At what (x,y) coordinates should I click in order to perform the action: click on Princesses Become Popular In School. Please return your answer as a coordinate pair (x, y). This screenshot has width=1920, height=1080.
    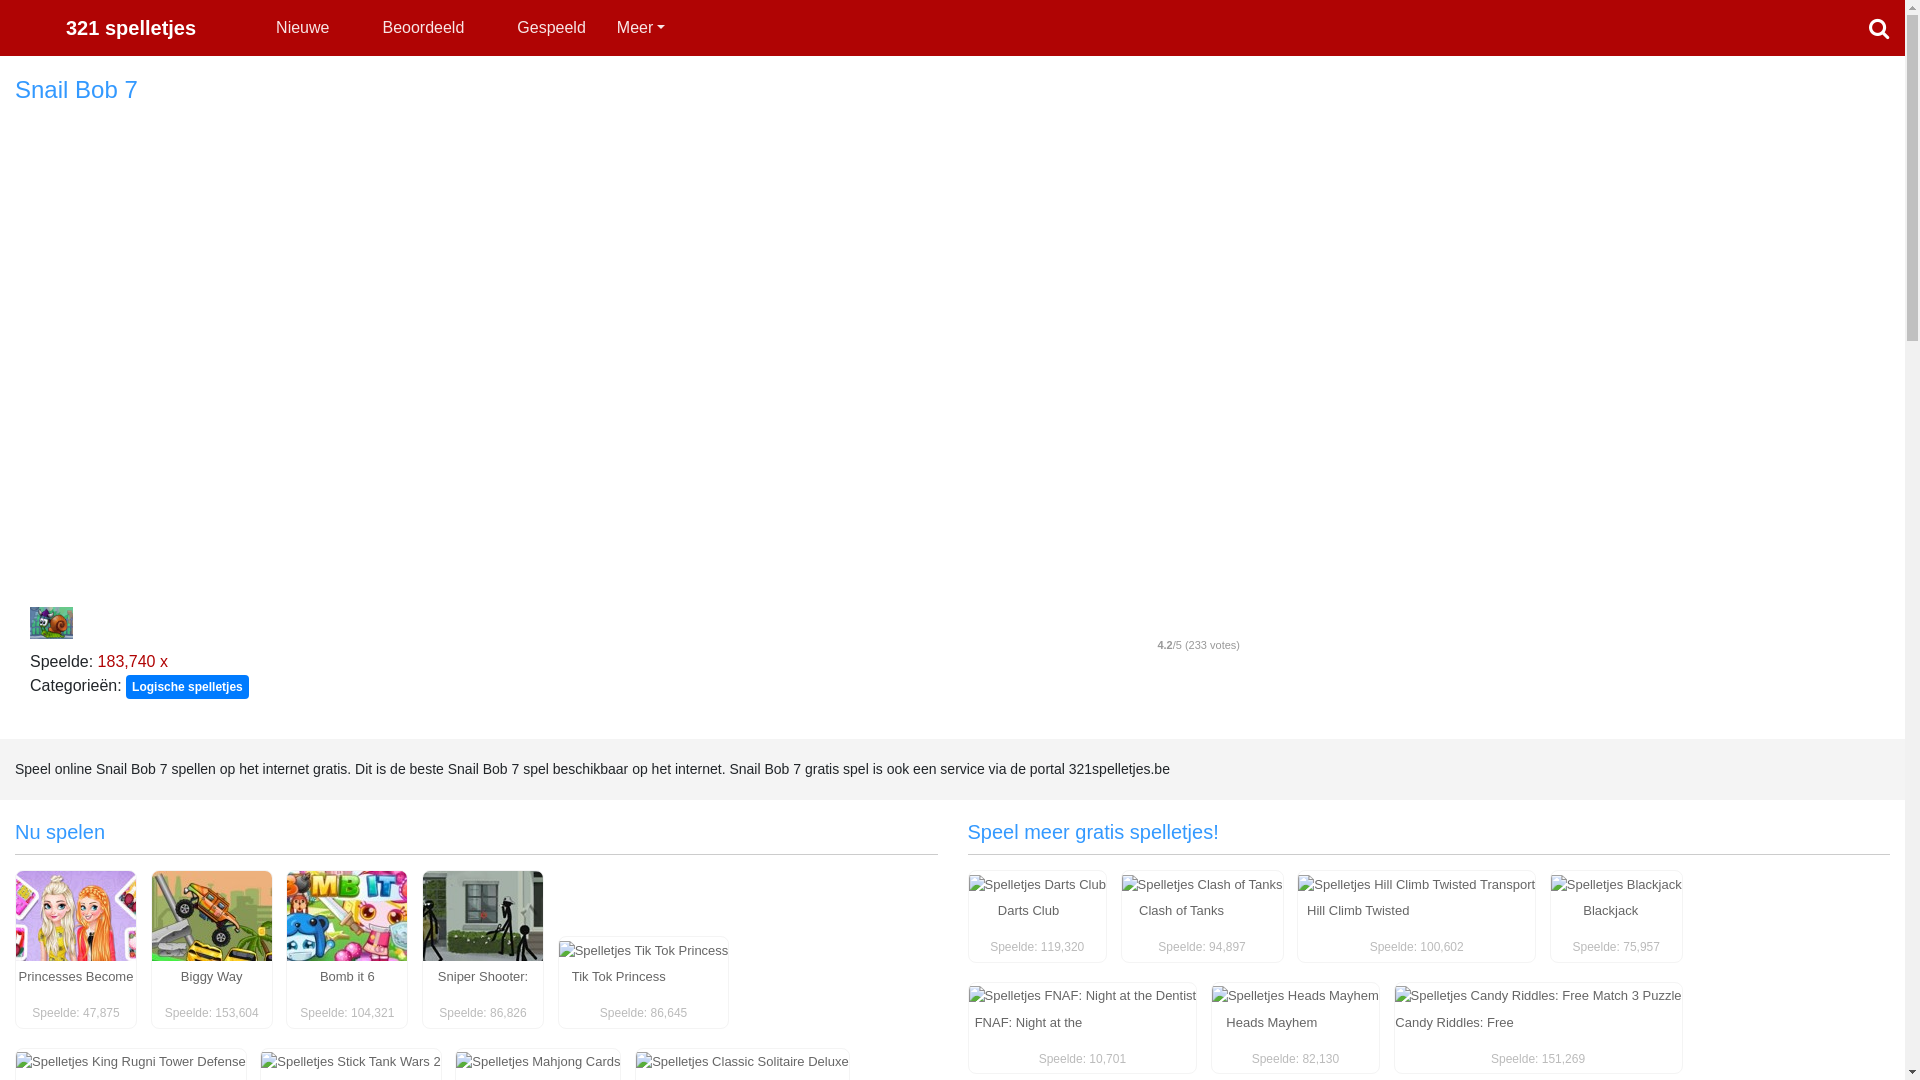
    Looking at the image, I should click on (76, 914).